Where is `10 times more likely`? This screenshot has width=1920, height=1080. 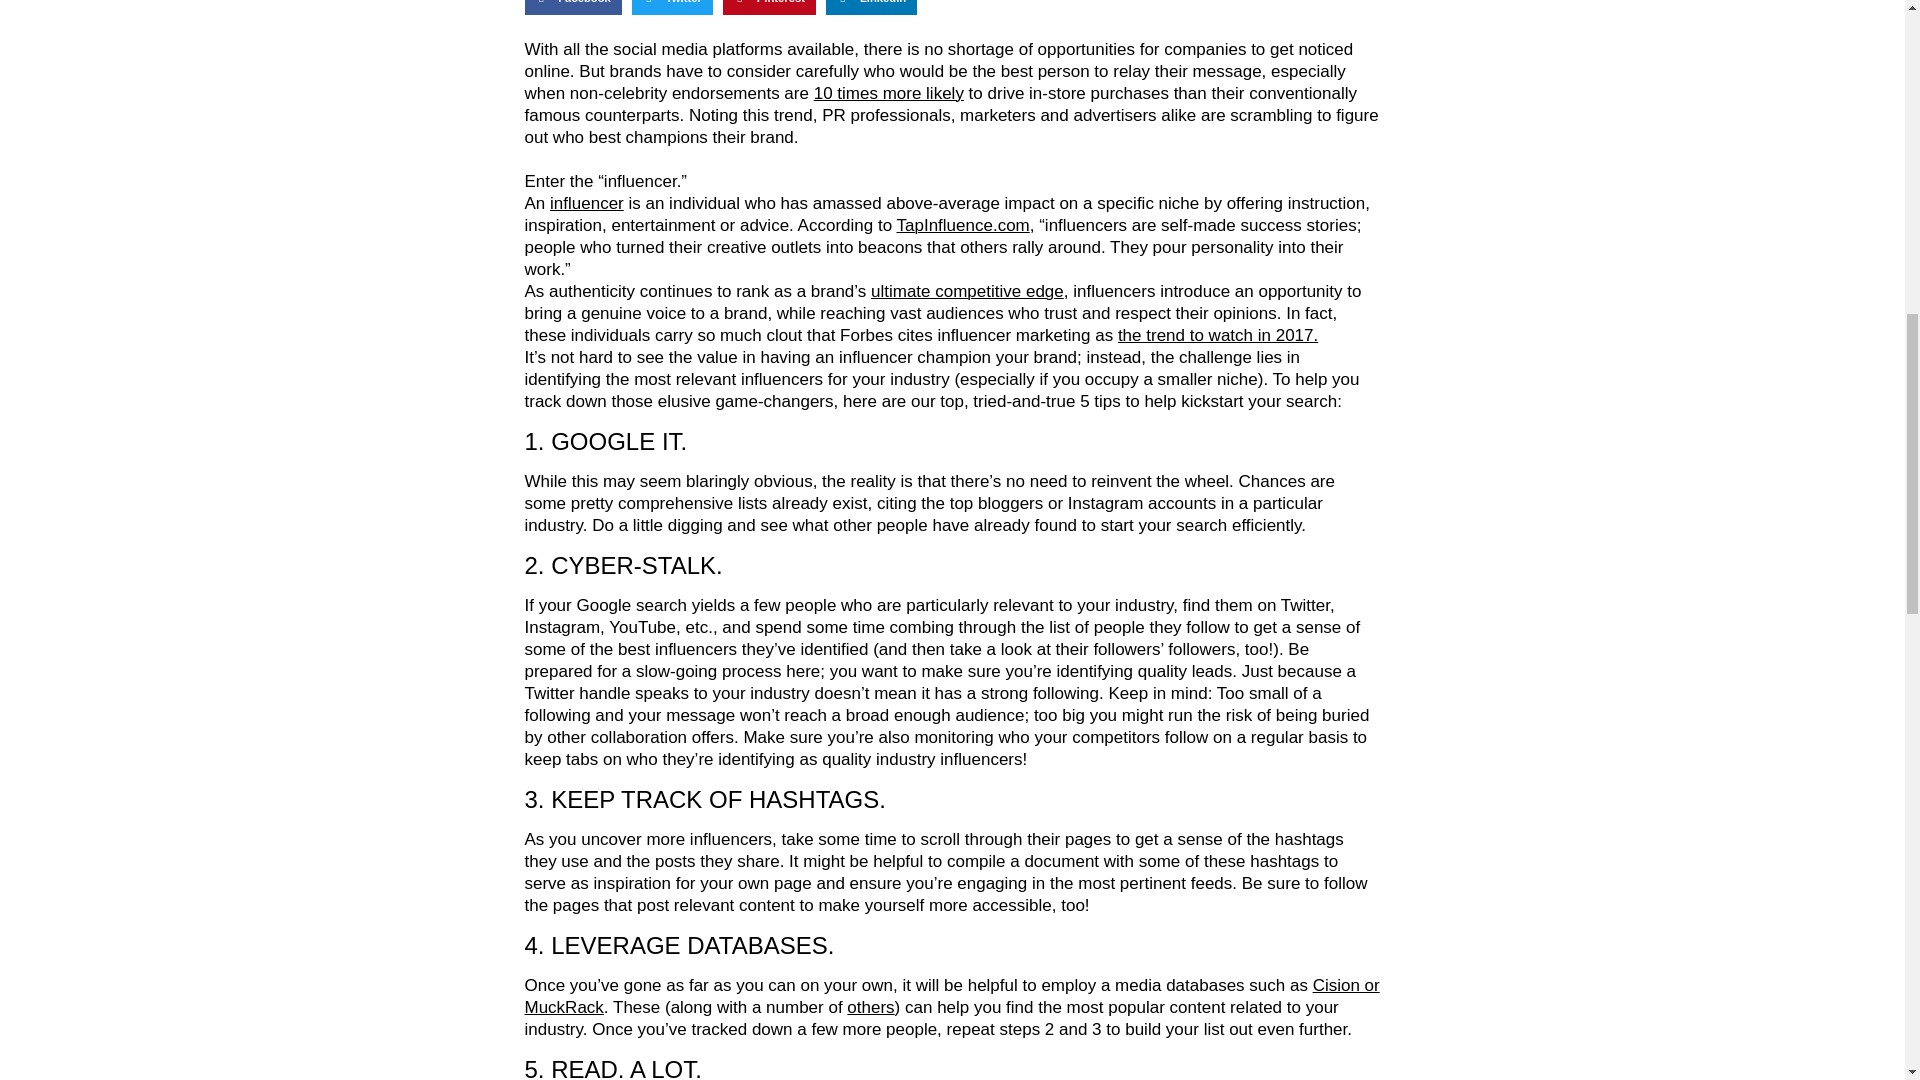 10 times more likely is located at coordinates (888, 93).